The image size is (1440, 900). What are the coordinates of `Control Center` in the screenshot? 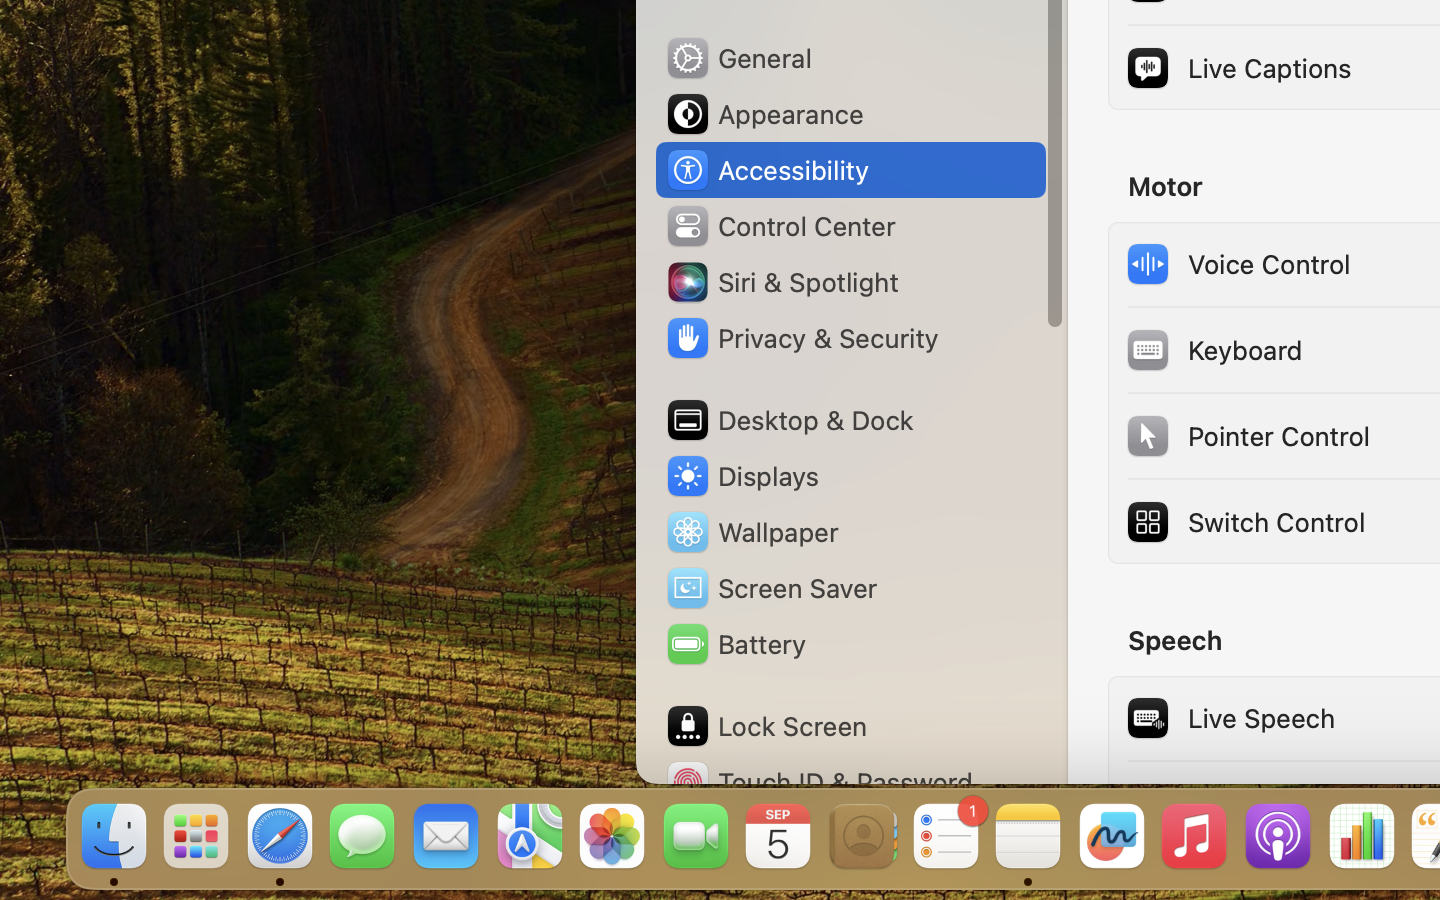 It's located at (780, 226).